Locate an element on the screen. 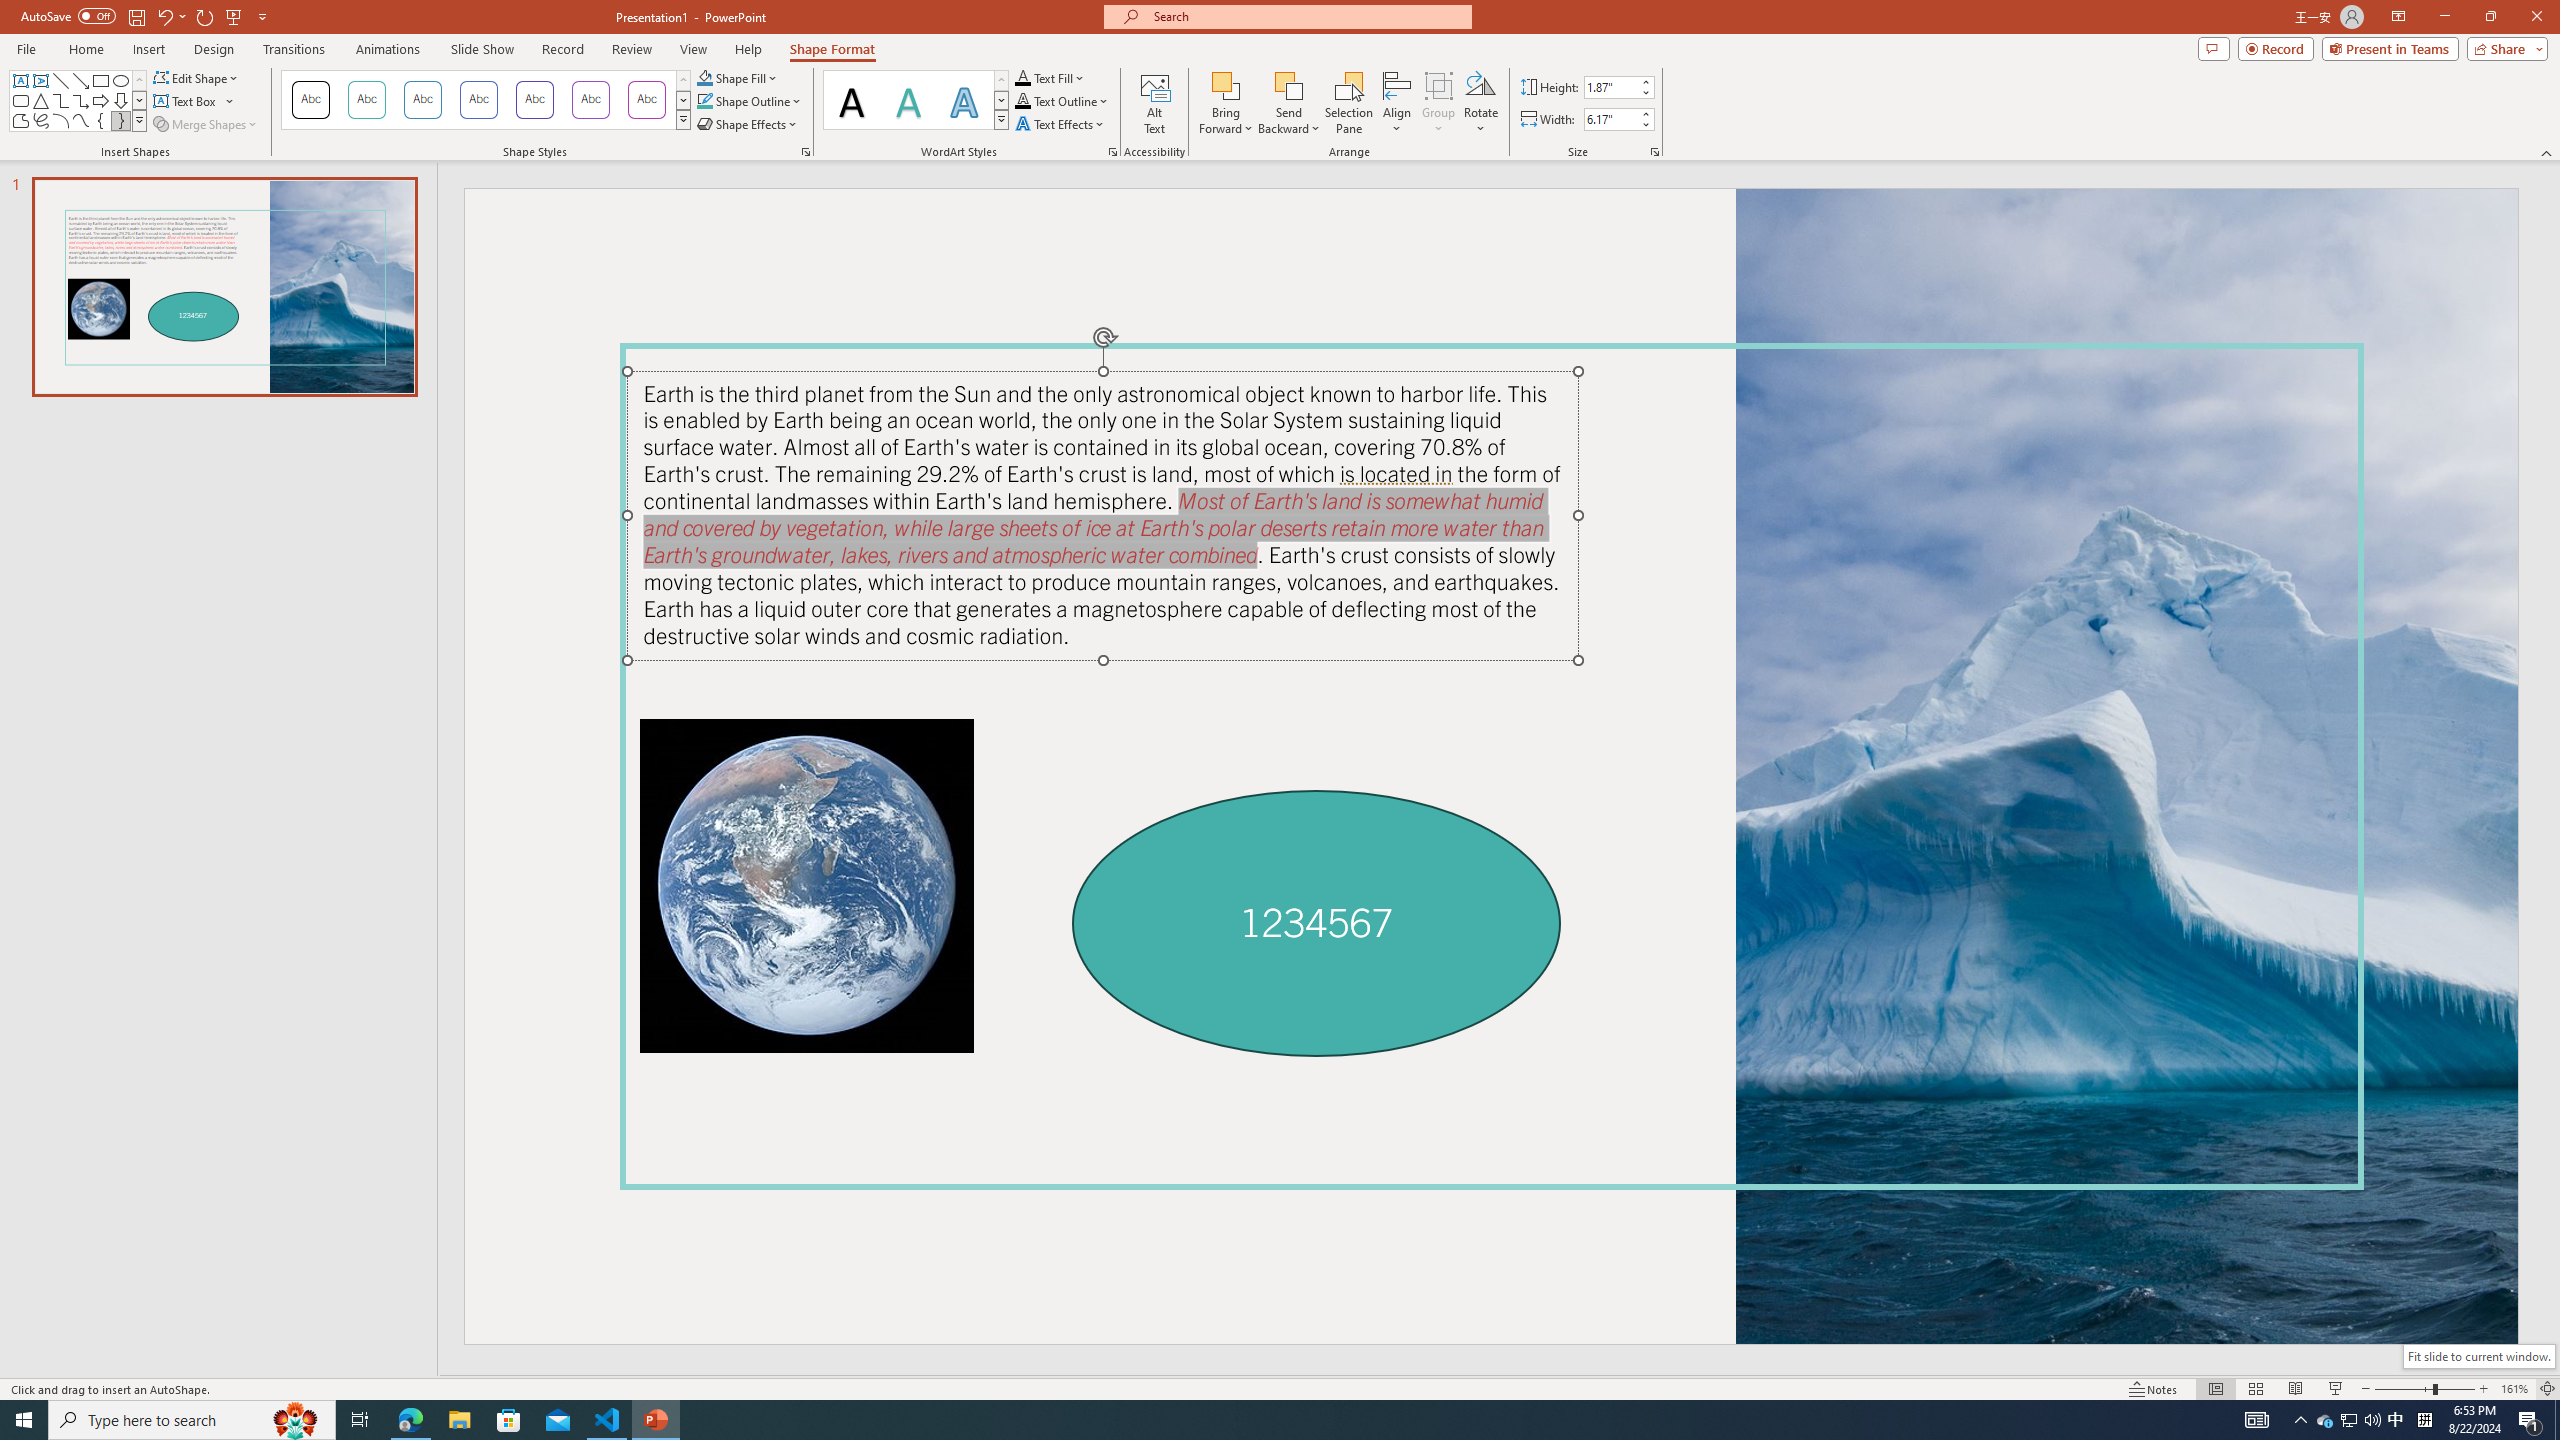  Zoom is located at coordinates (2425, 1389).